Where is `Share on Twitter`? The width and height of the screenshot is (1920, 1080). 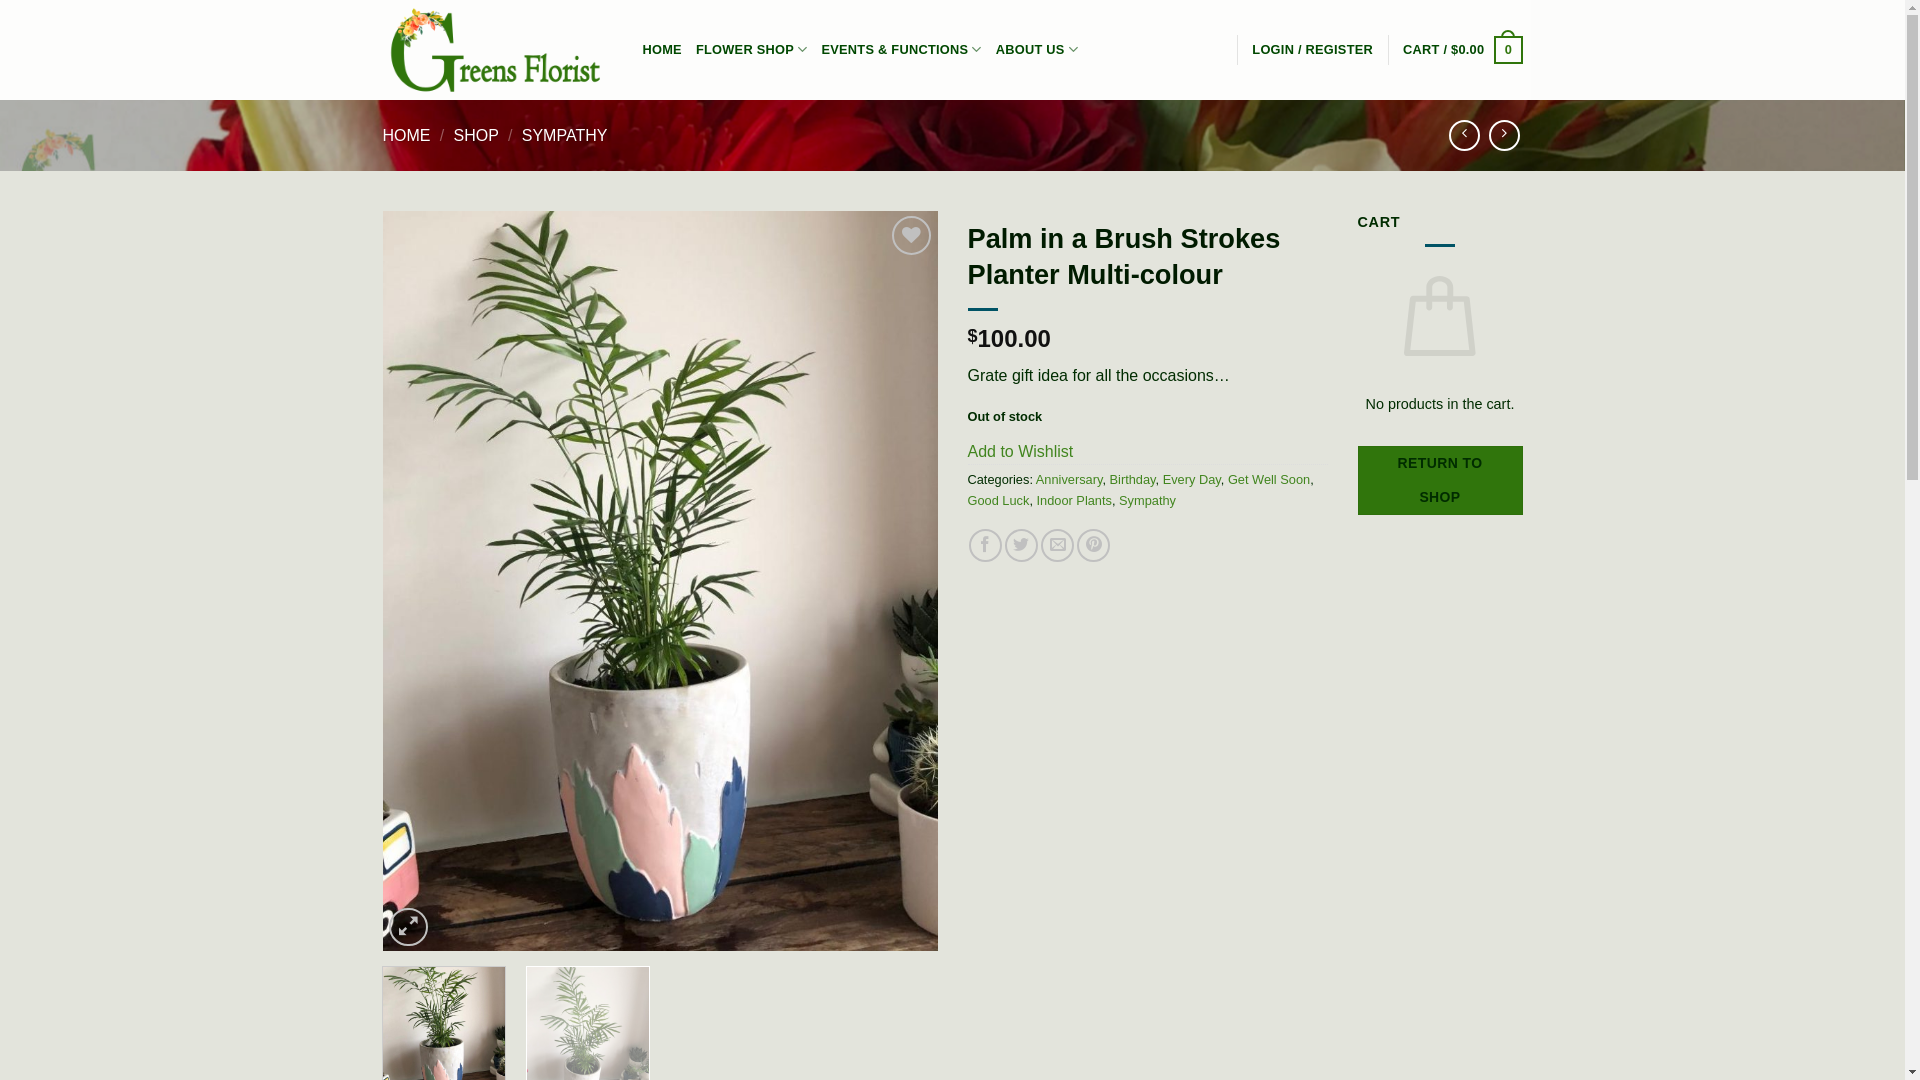
Share on Twitter is located at coordinates (1022, 546).